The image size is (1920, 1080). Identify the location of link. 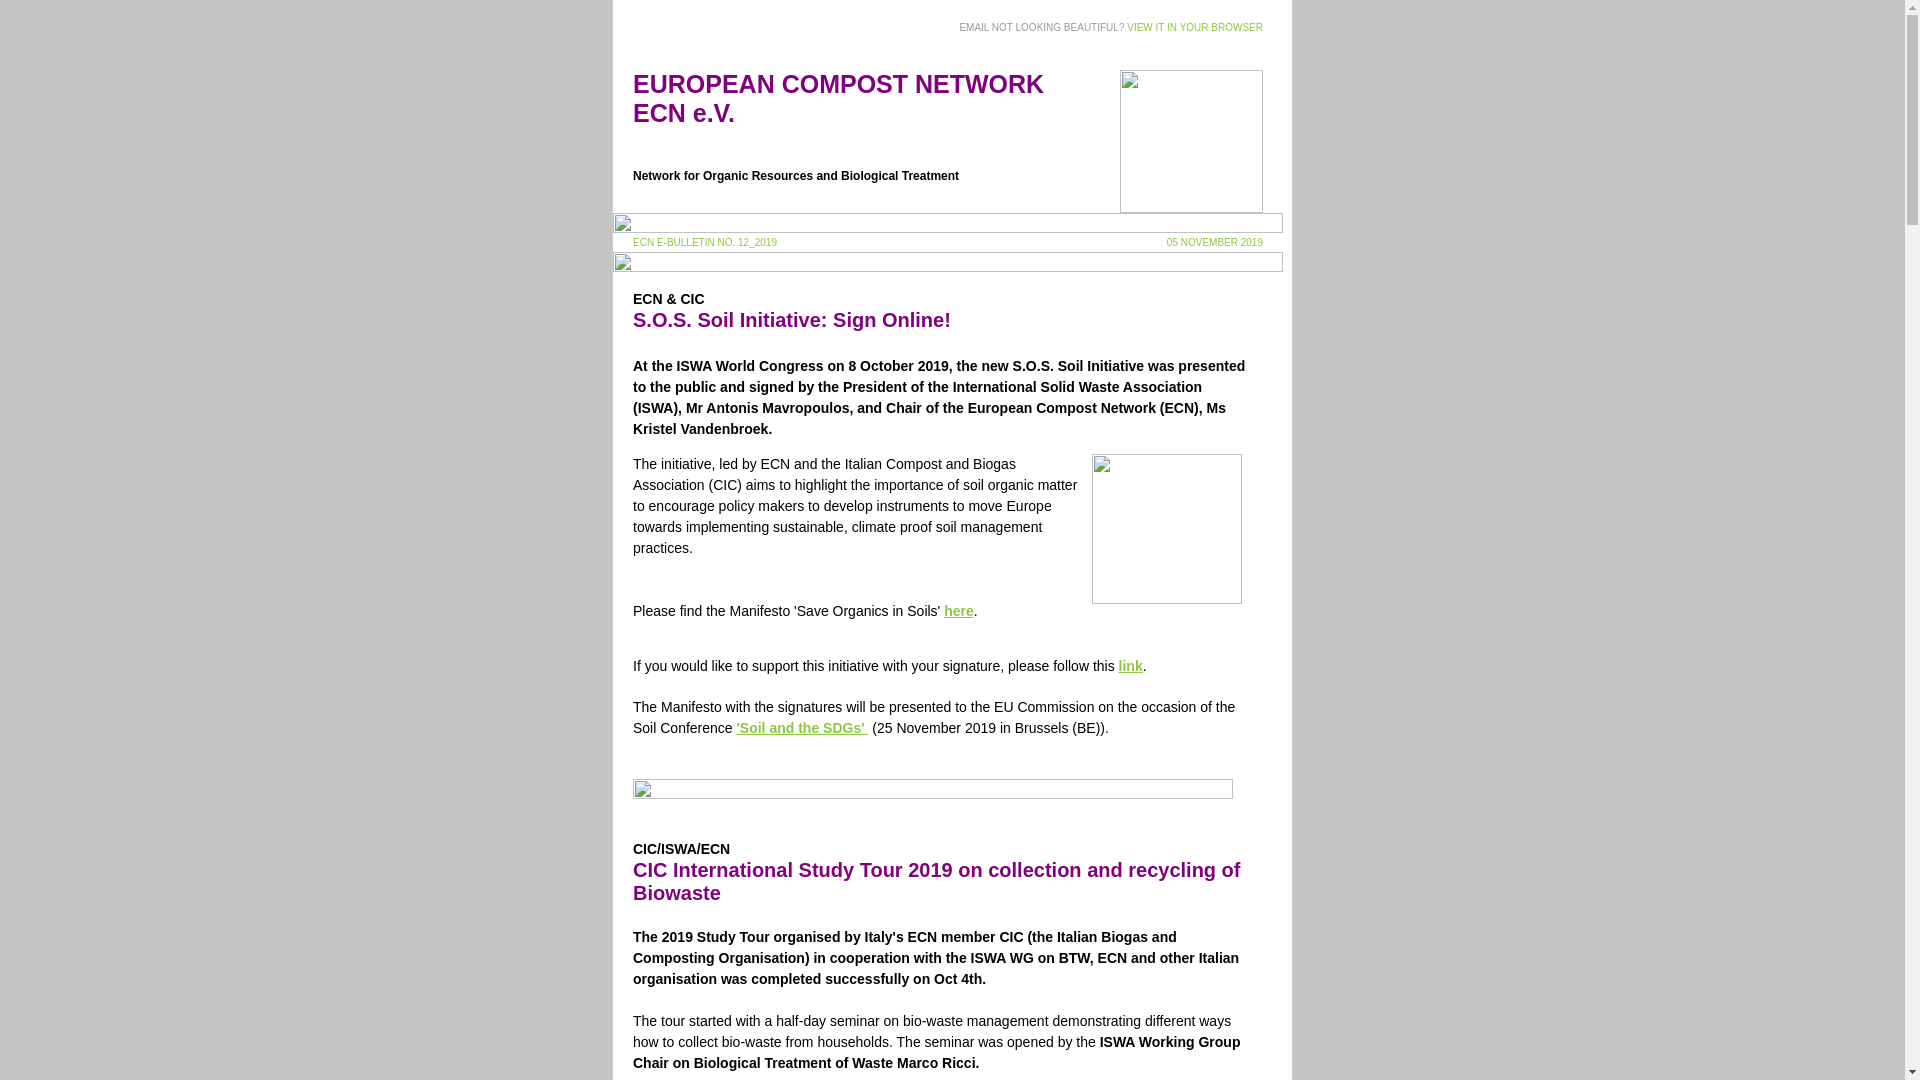
(1130, 665).